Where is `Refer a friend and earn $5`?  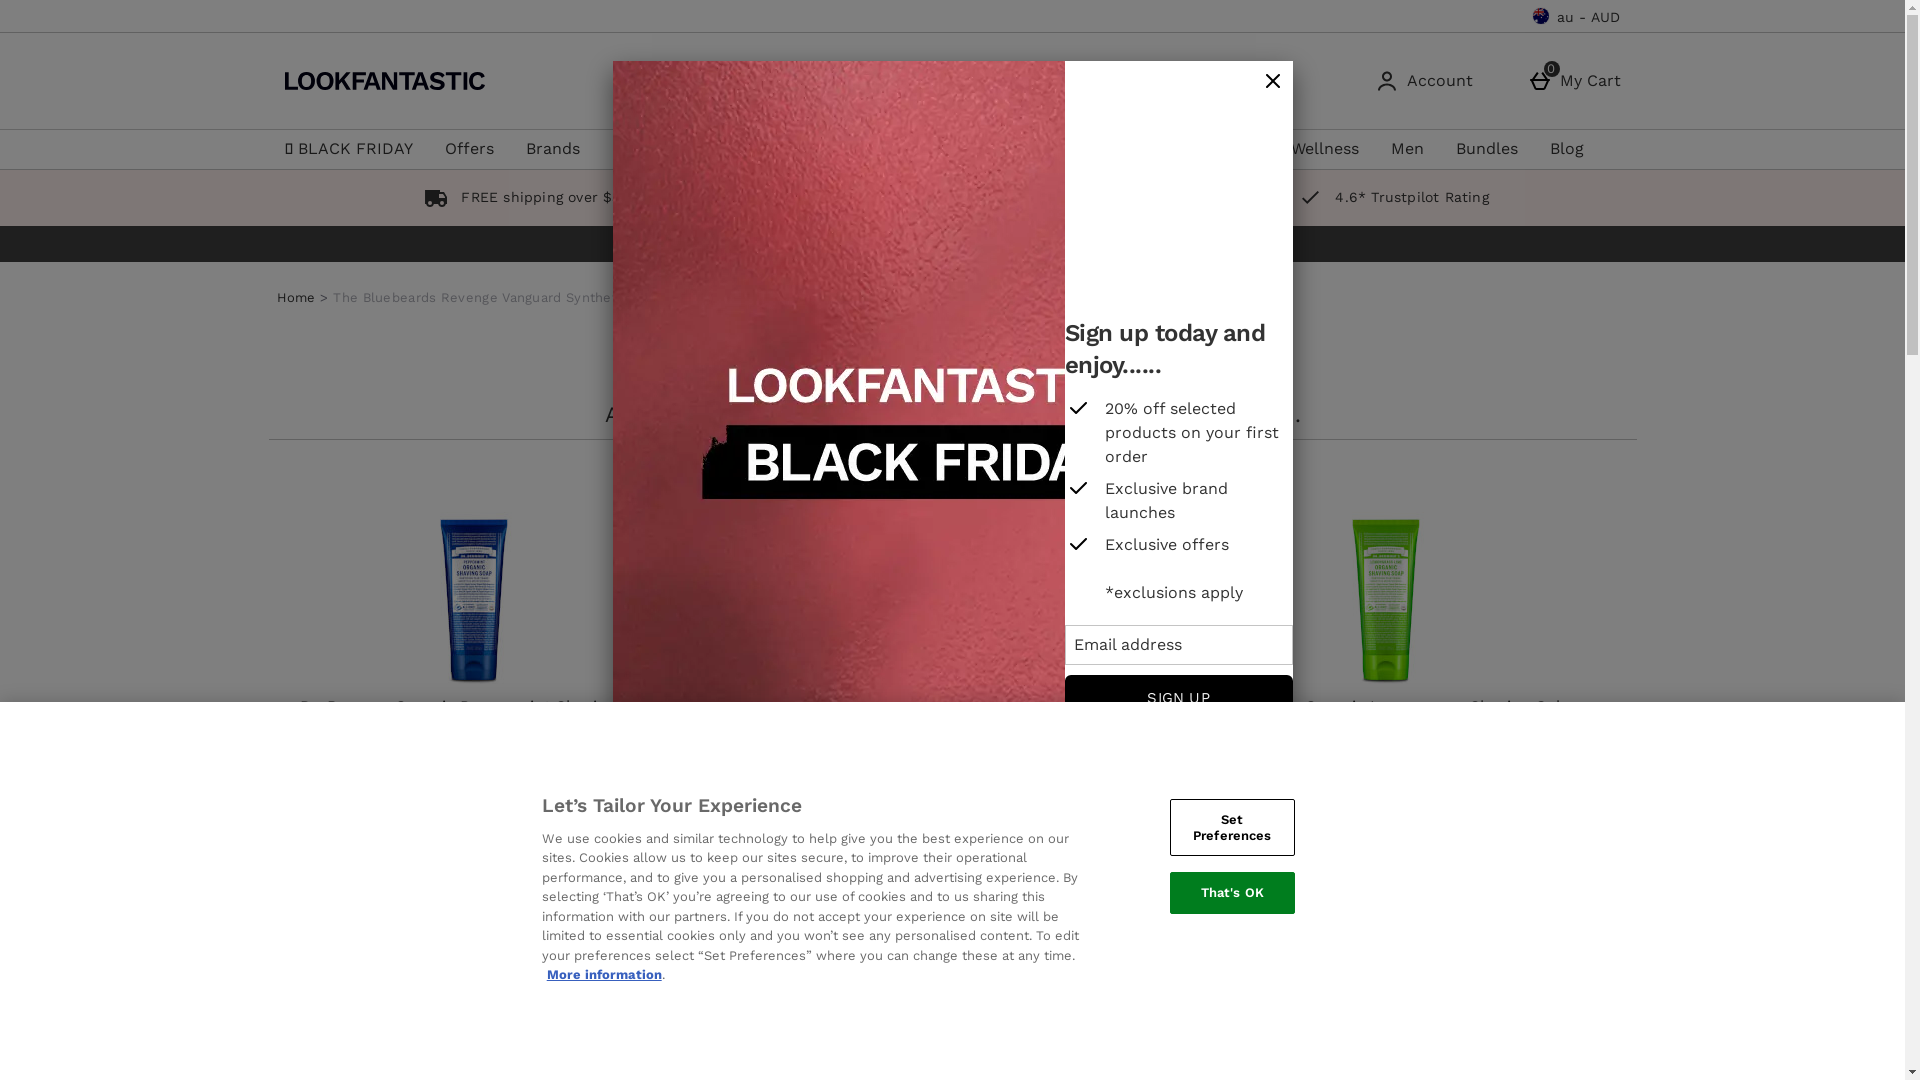
Refer a friend and earn $5 is located at coordinates (1132, 196).